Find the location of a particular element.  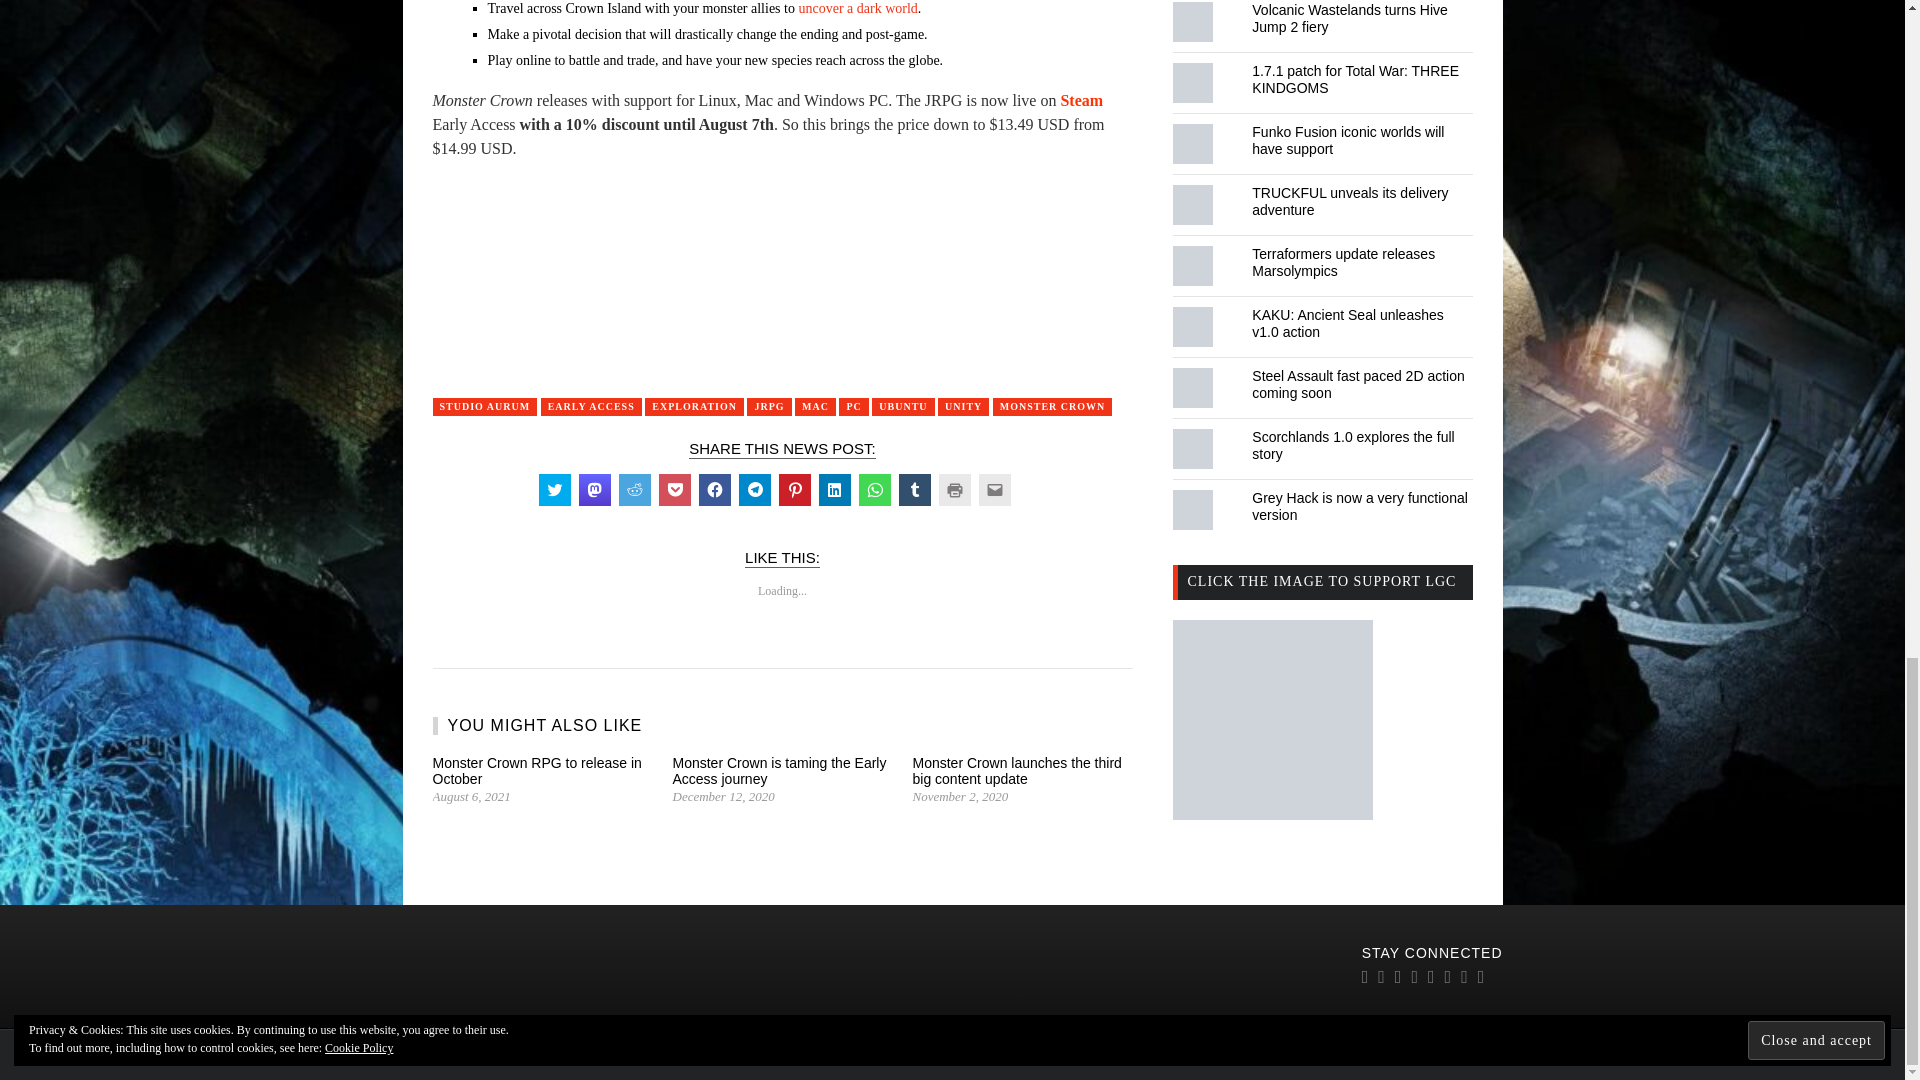

Click to share on Reddit is located at coordinates (634, 490).